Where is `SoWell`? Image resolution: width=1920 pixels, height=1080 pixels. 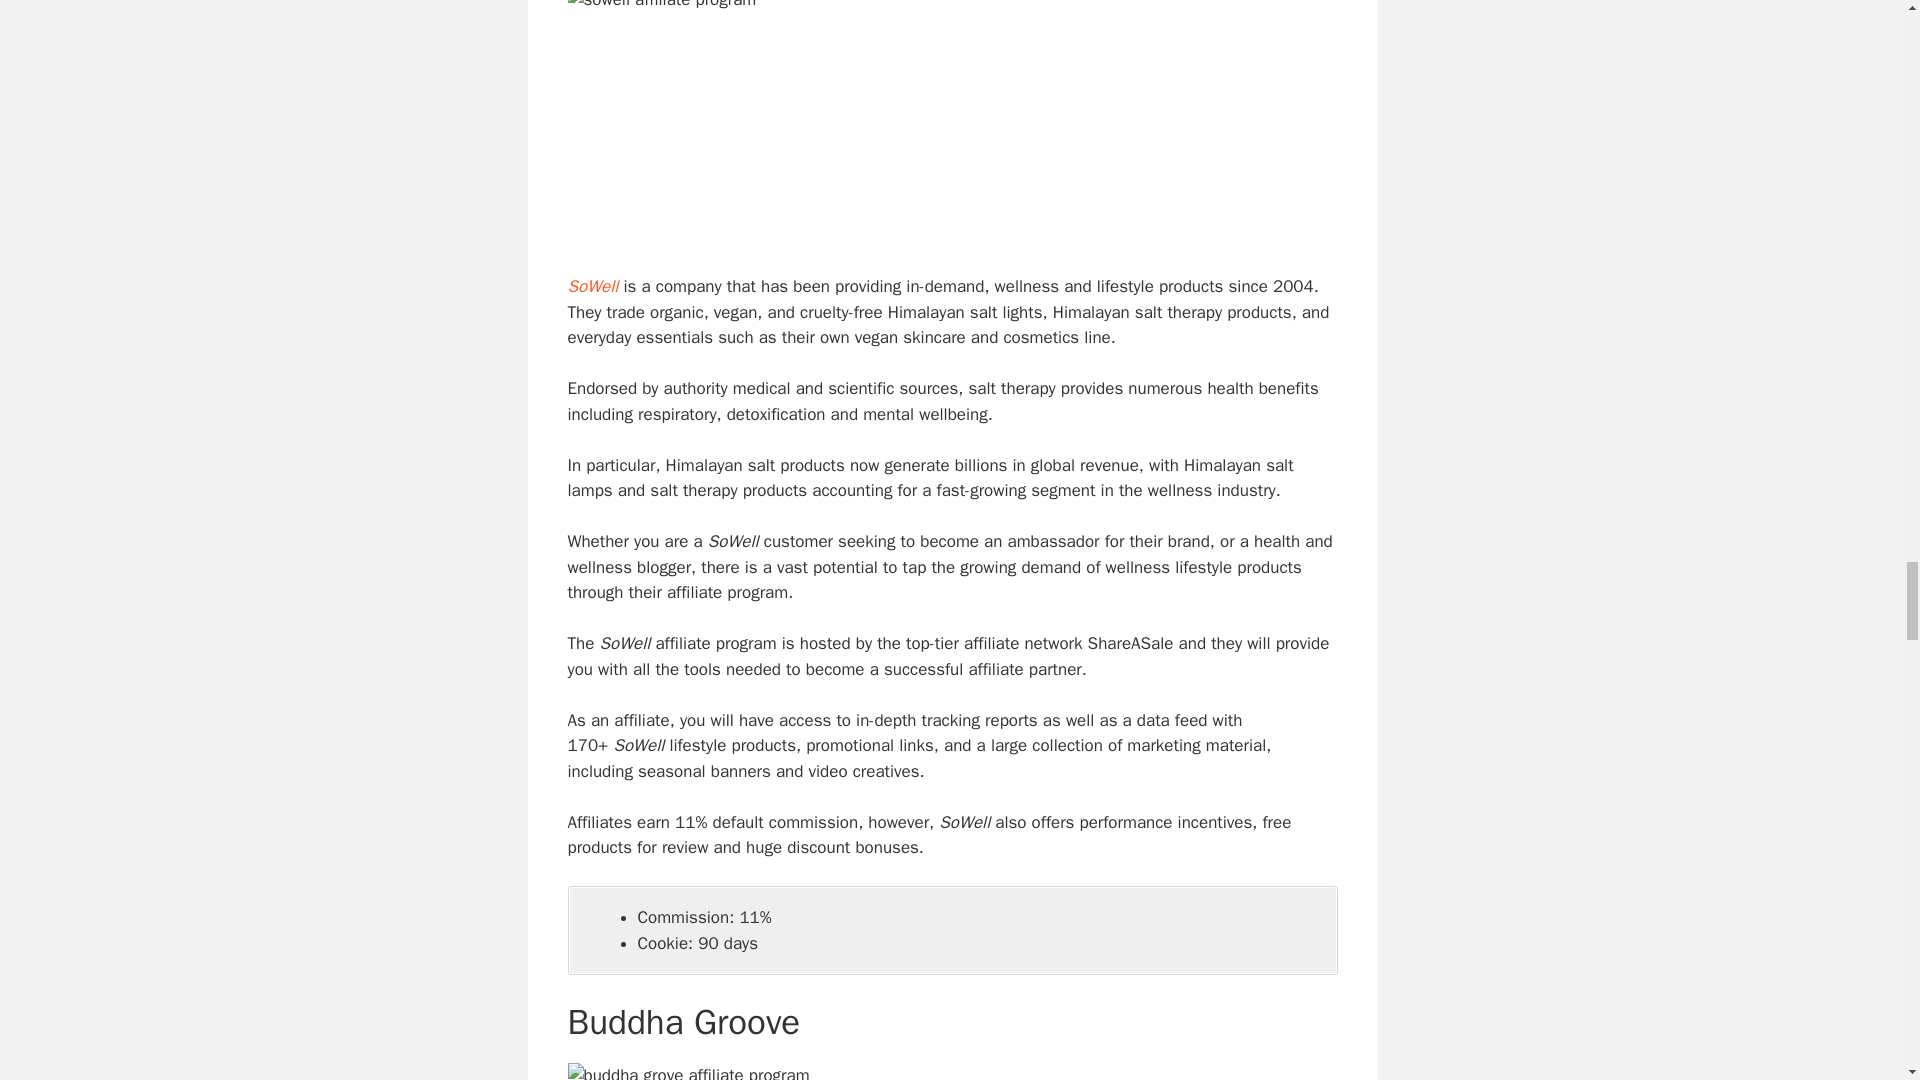
SoWell is located at coordinates (593, 286).